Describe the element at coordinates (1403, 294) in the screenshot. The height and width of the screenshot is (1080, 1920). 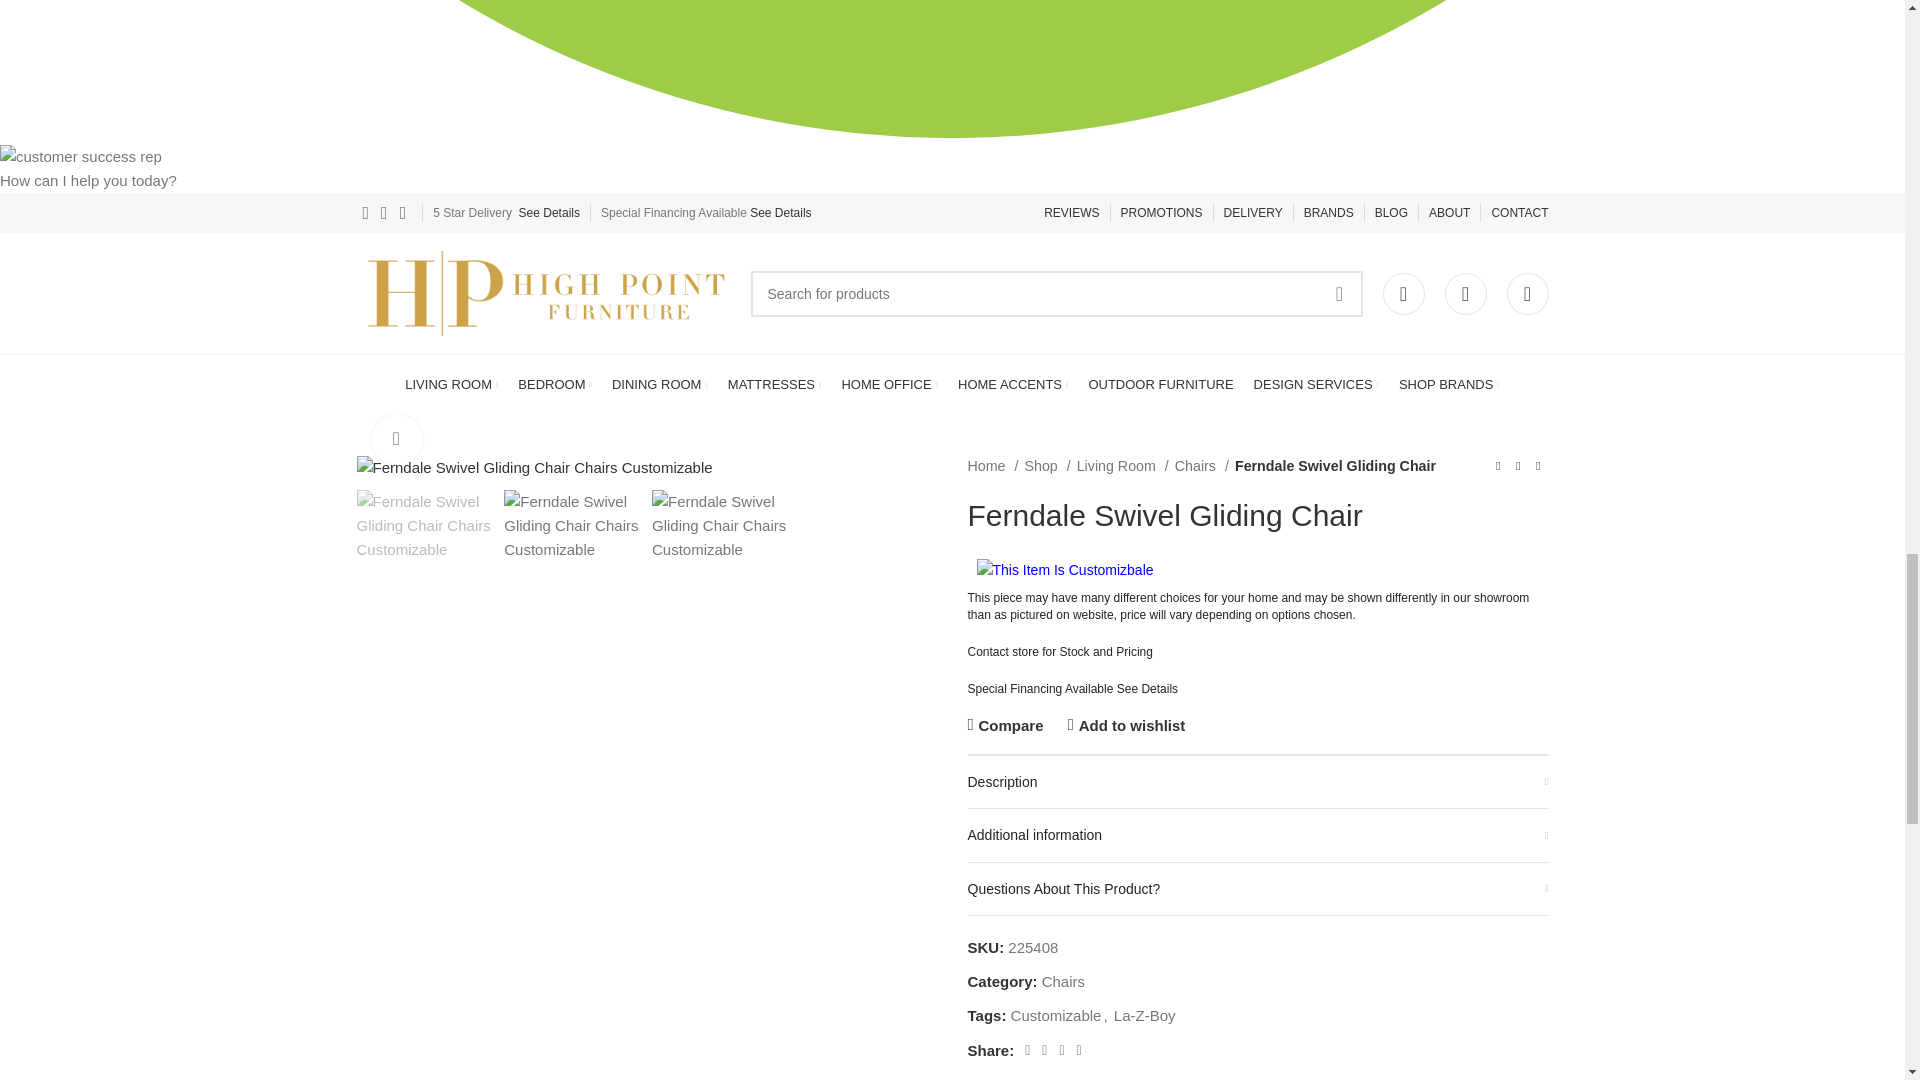
I see `My account` at that location.